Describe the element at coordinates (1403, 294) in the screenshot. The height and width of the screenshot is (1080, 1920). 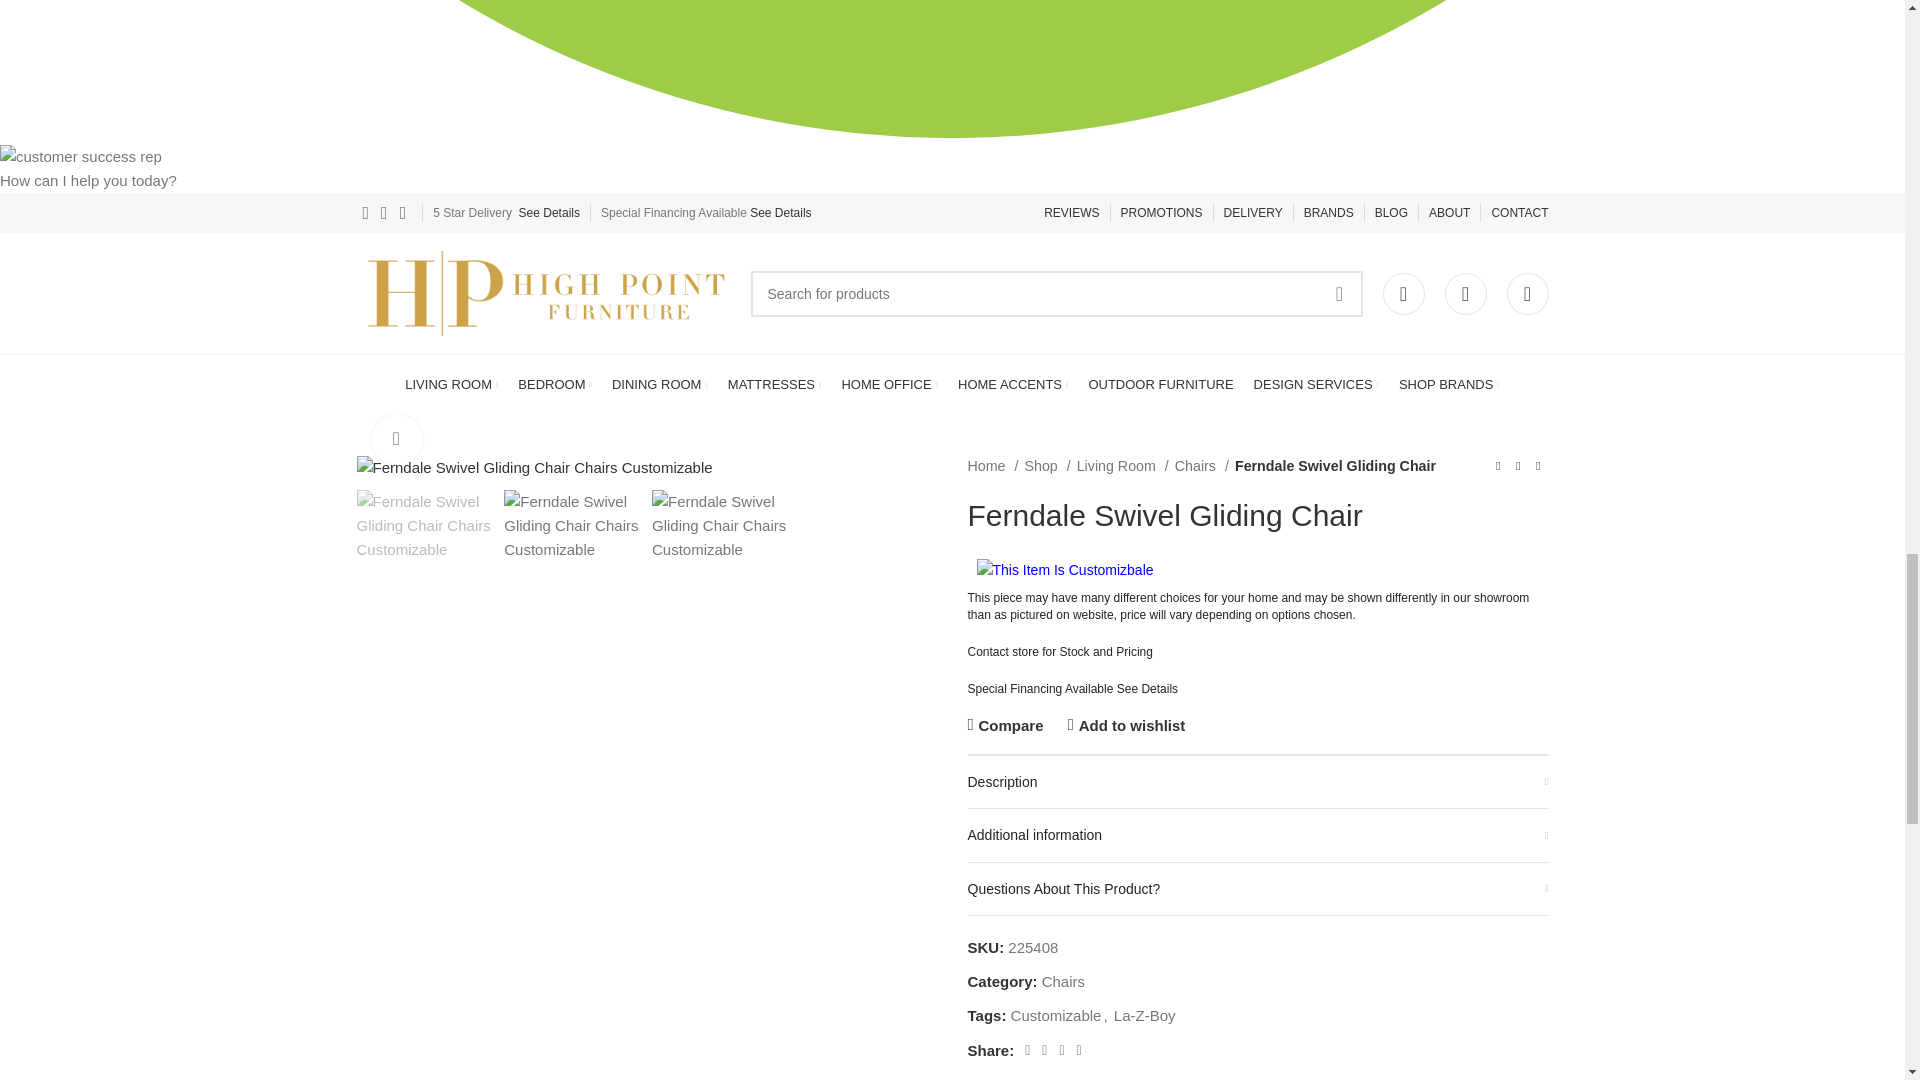
I see `My account` at that location.